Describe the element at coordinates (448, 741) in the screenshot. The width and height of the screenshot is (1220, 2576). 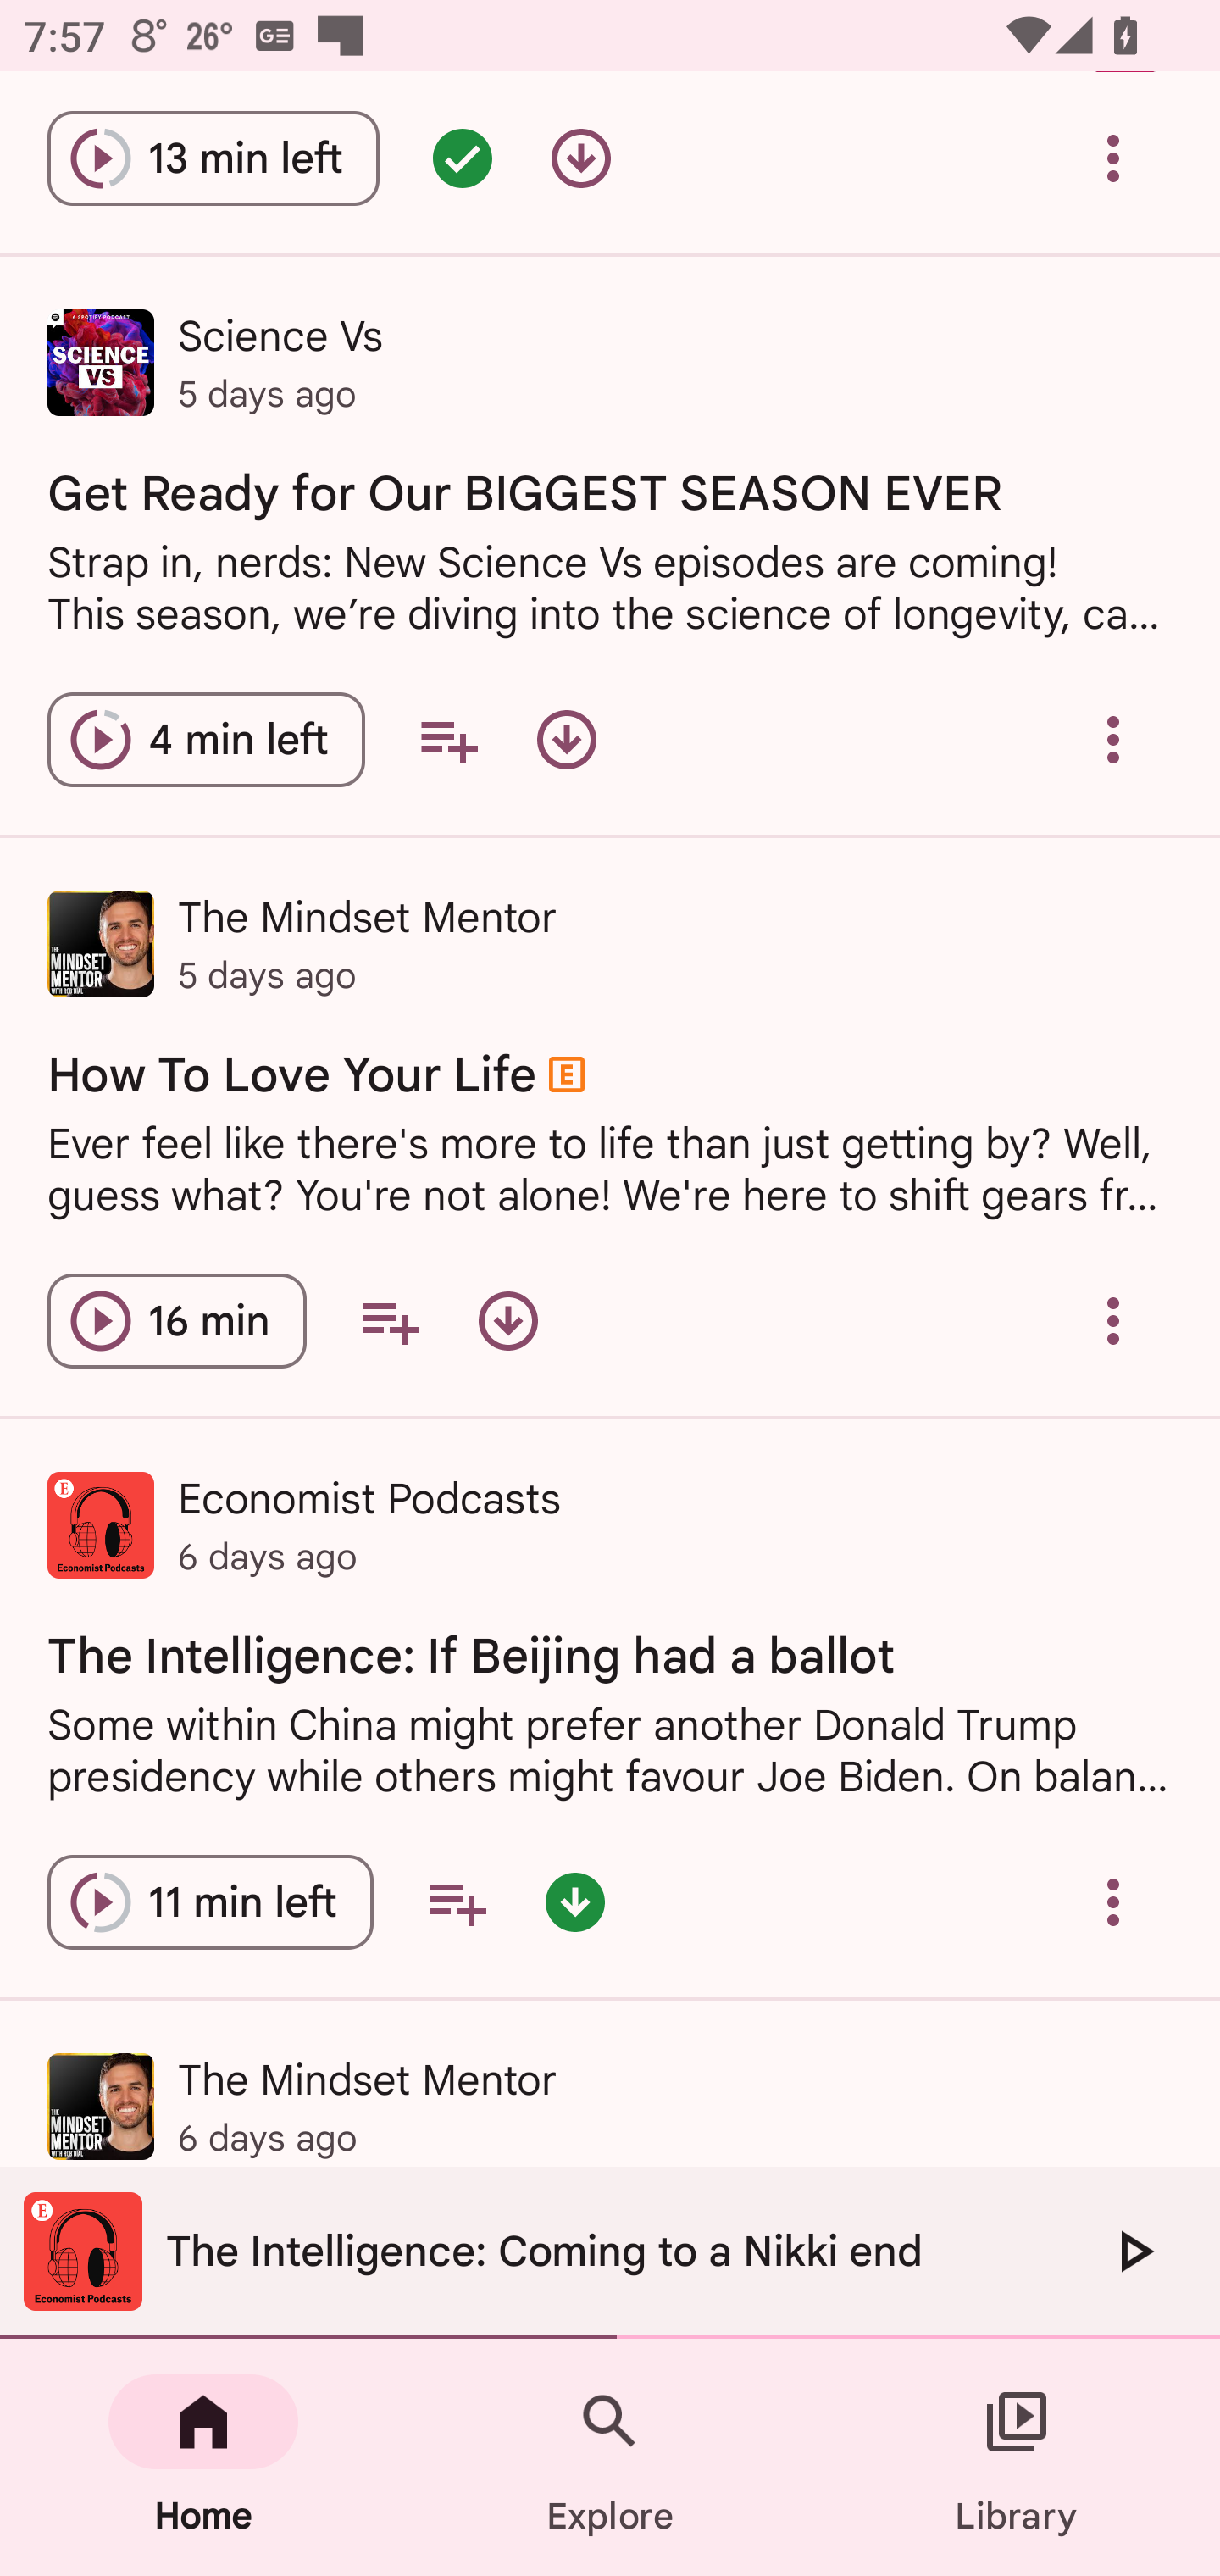
I see `Add to your queue` at that location.